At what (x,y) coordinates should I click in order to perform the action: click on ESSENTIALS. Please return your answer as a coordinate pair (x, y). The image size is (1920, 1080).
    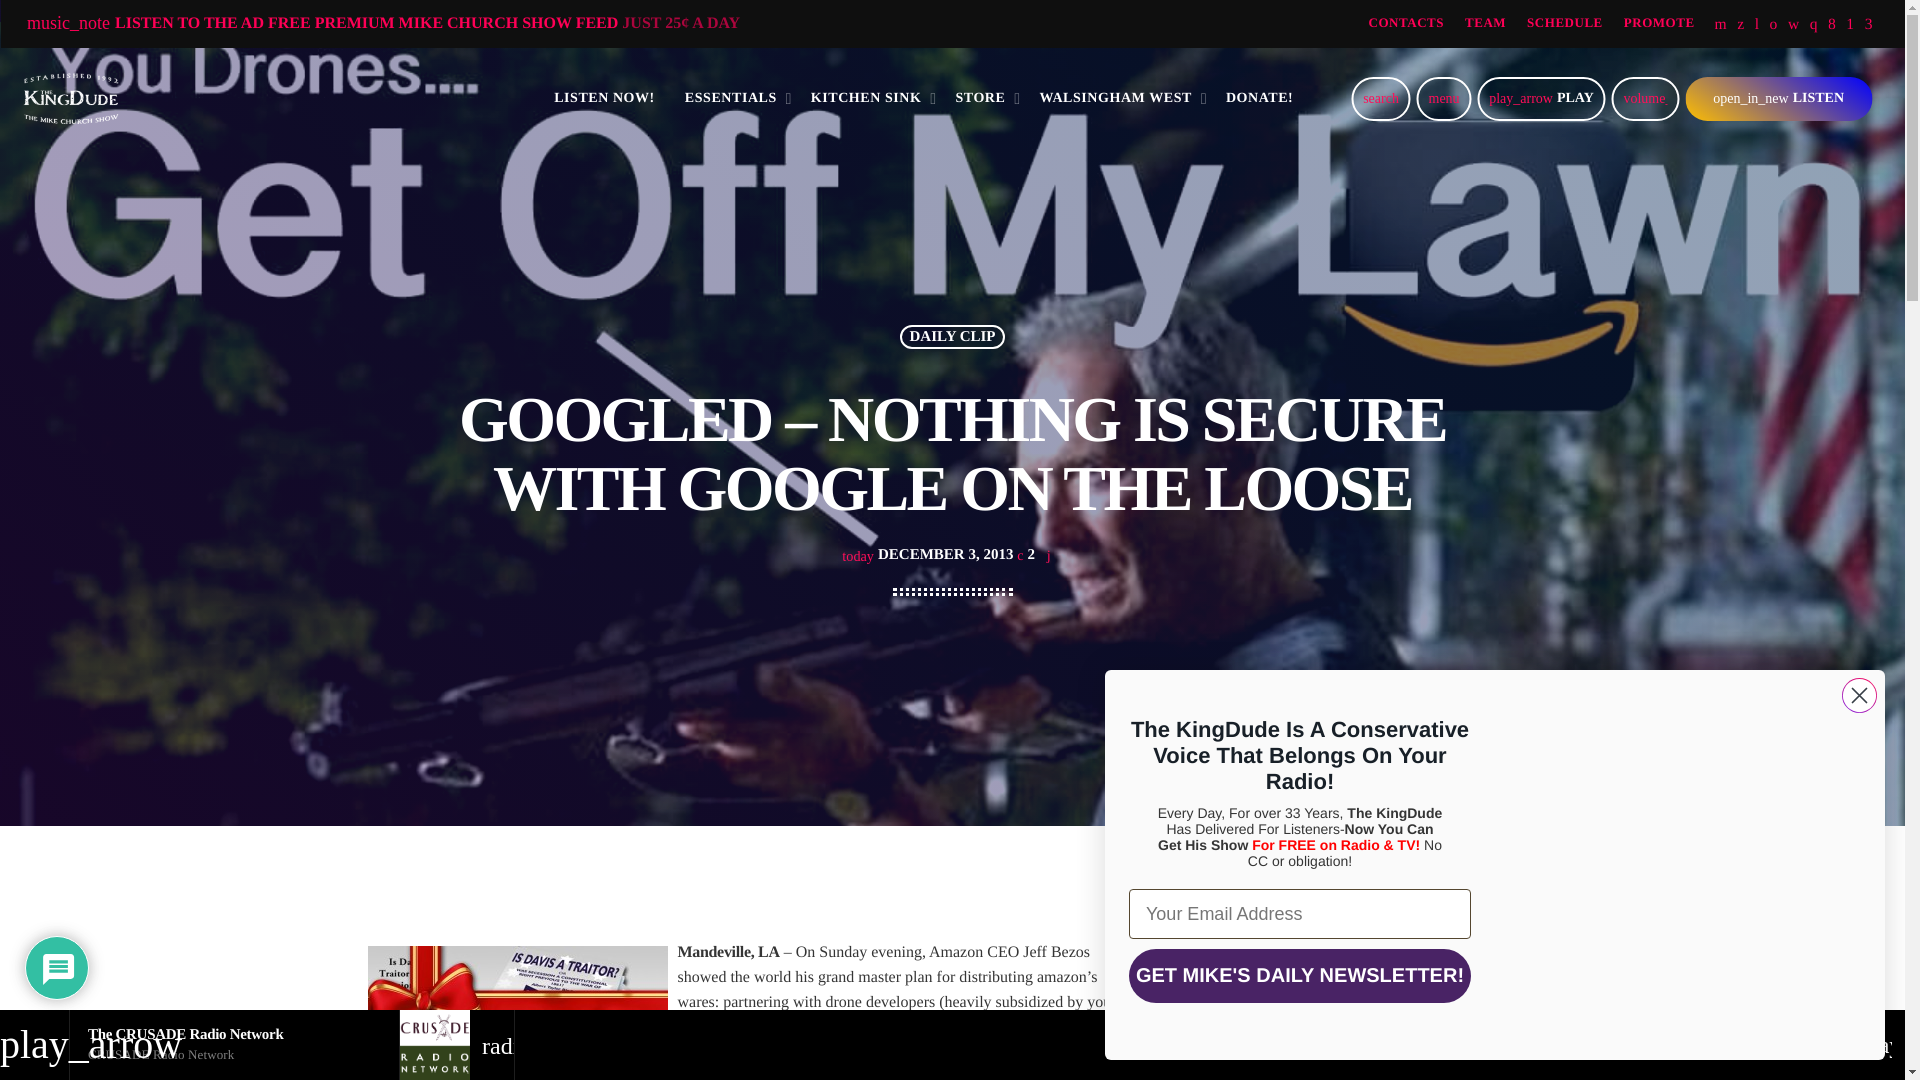
    Looking at the image, I should click on (733, 98).